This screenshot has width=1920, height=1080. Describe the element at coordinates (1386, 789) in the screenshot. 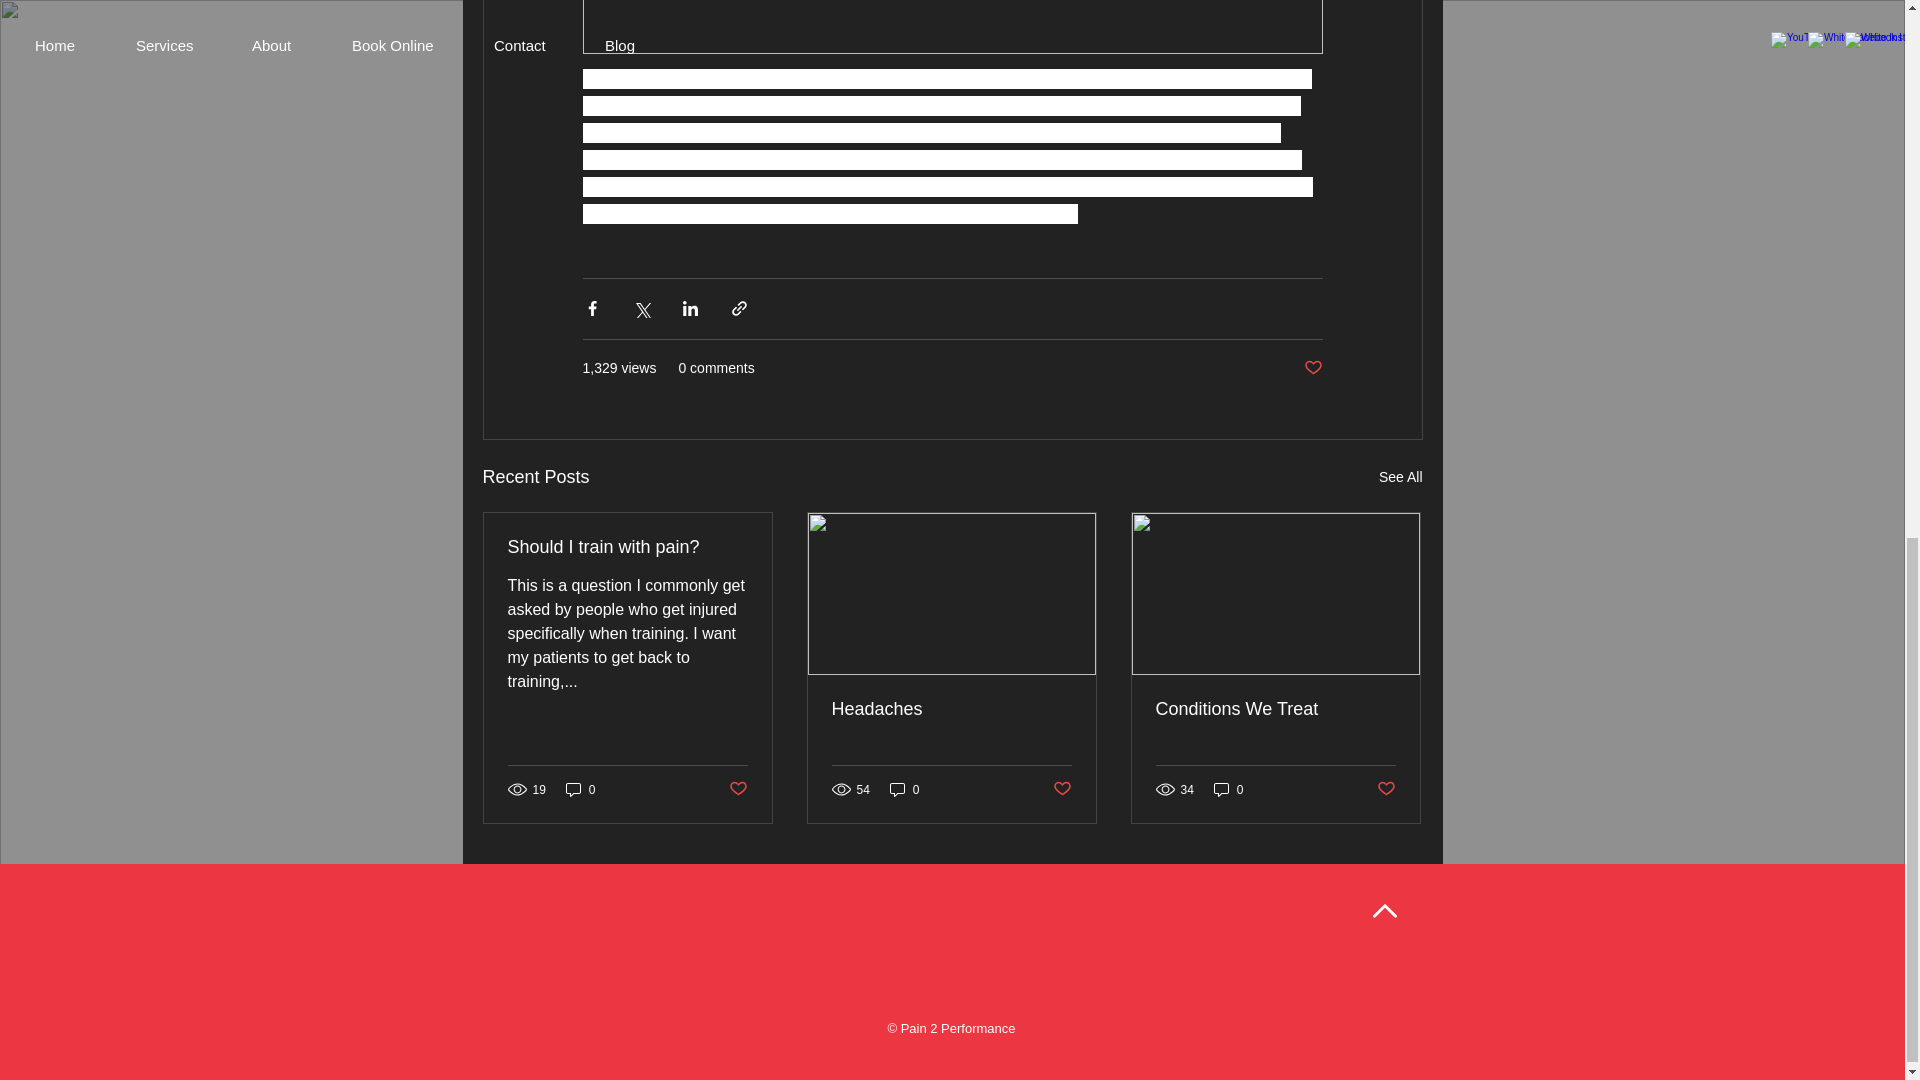

I see `Post not marked as liked` at that location.